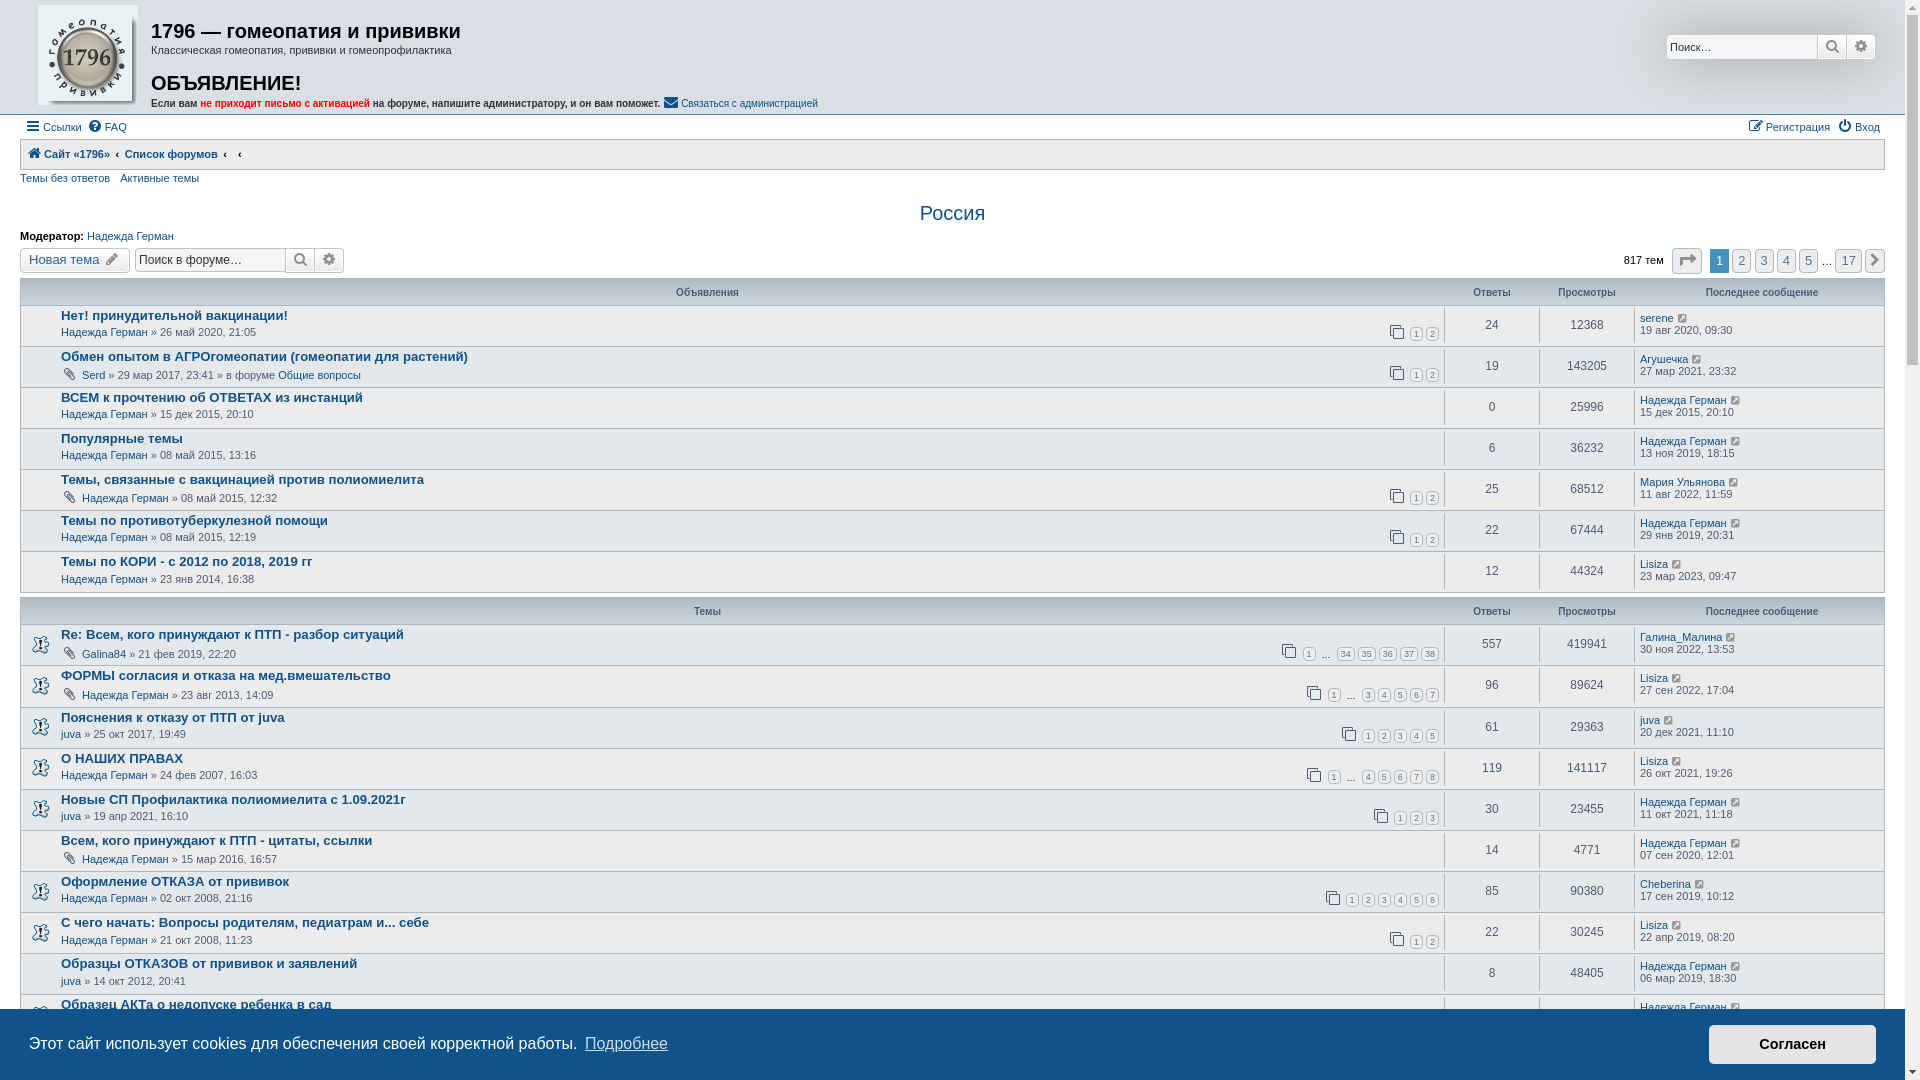  I want to click on 2, so click(1384, 736).